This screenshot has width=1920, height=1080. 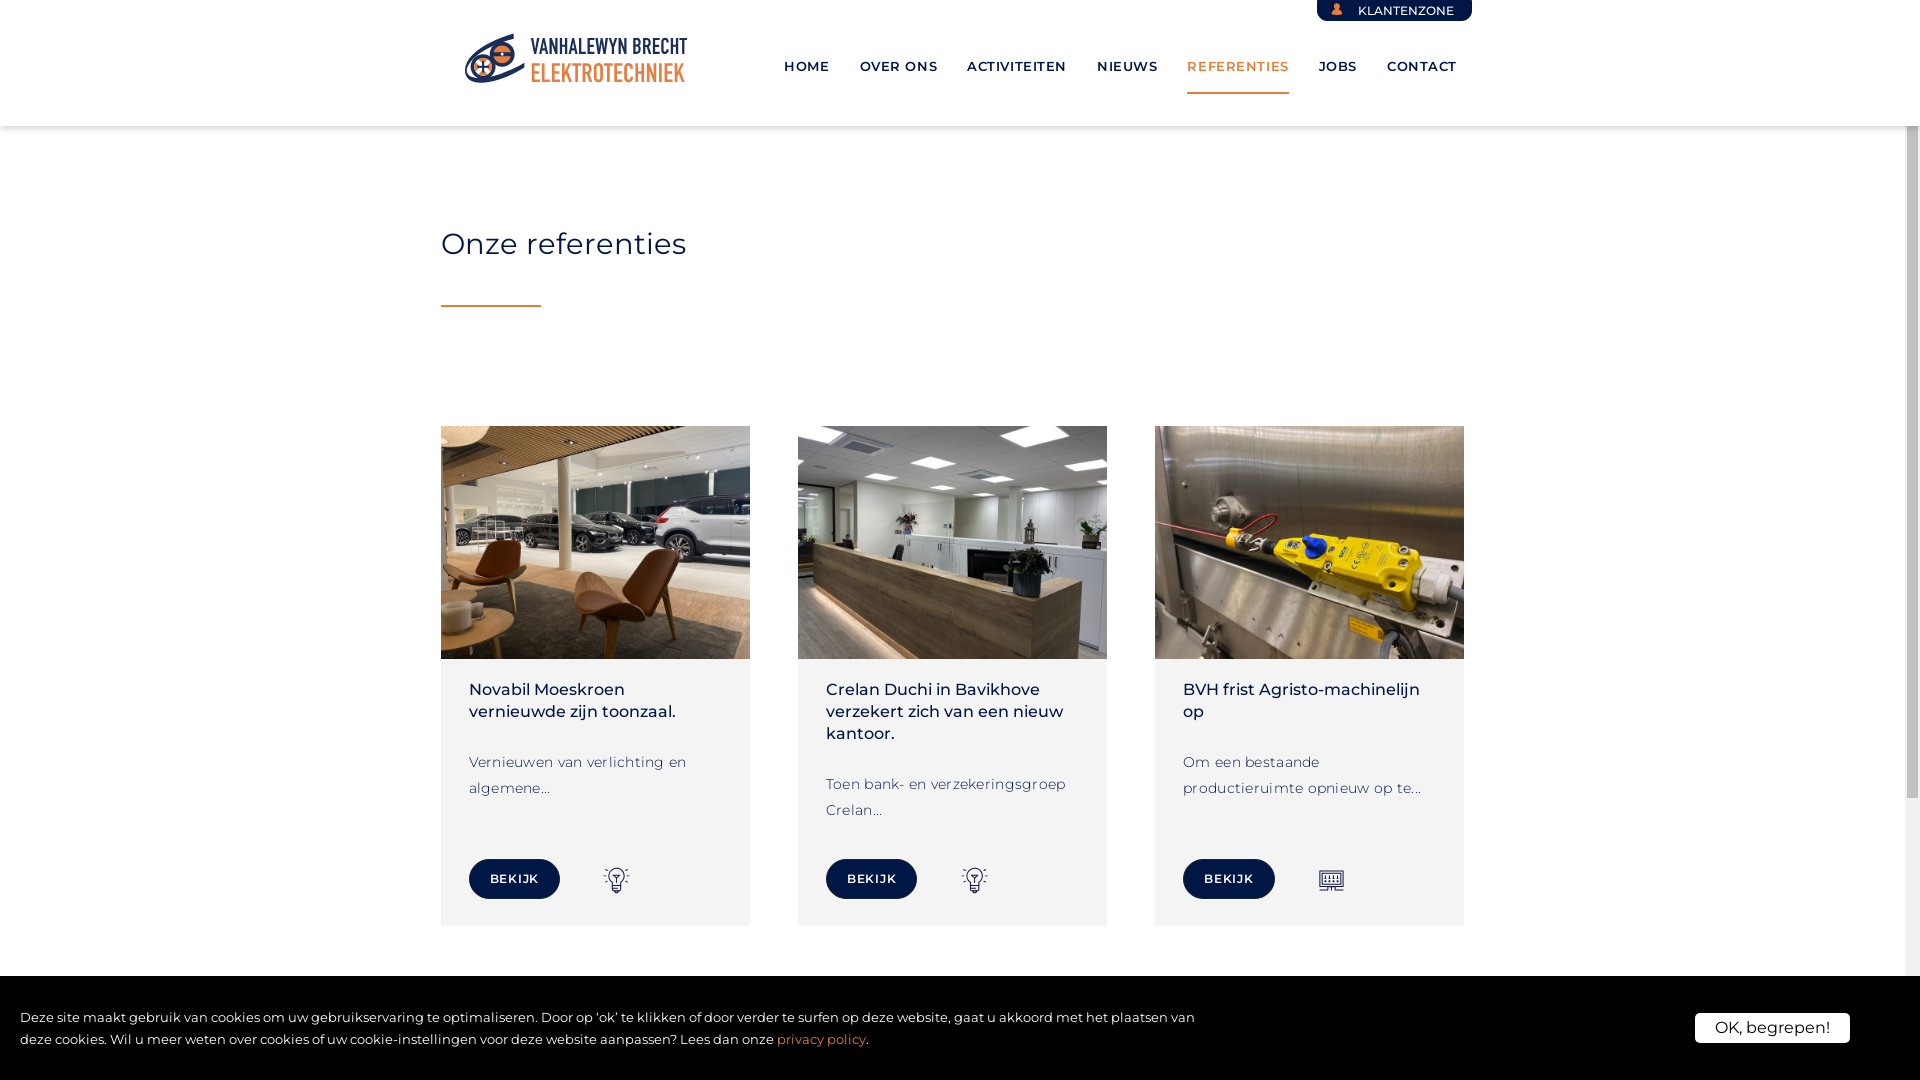 What do you see at coordinates (899, 63) in the screenshot?
I see `OVER ONS` at bounding box center [899, 63].